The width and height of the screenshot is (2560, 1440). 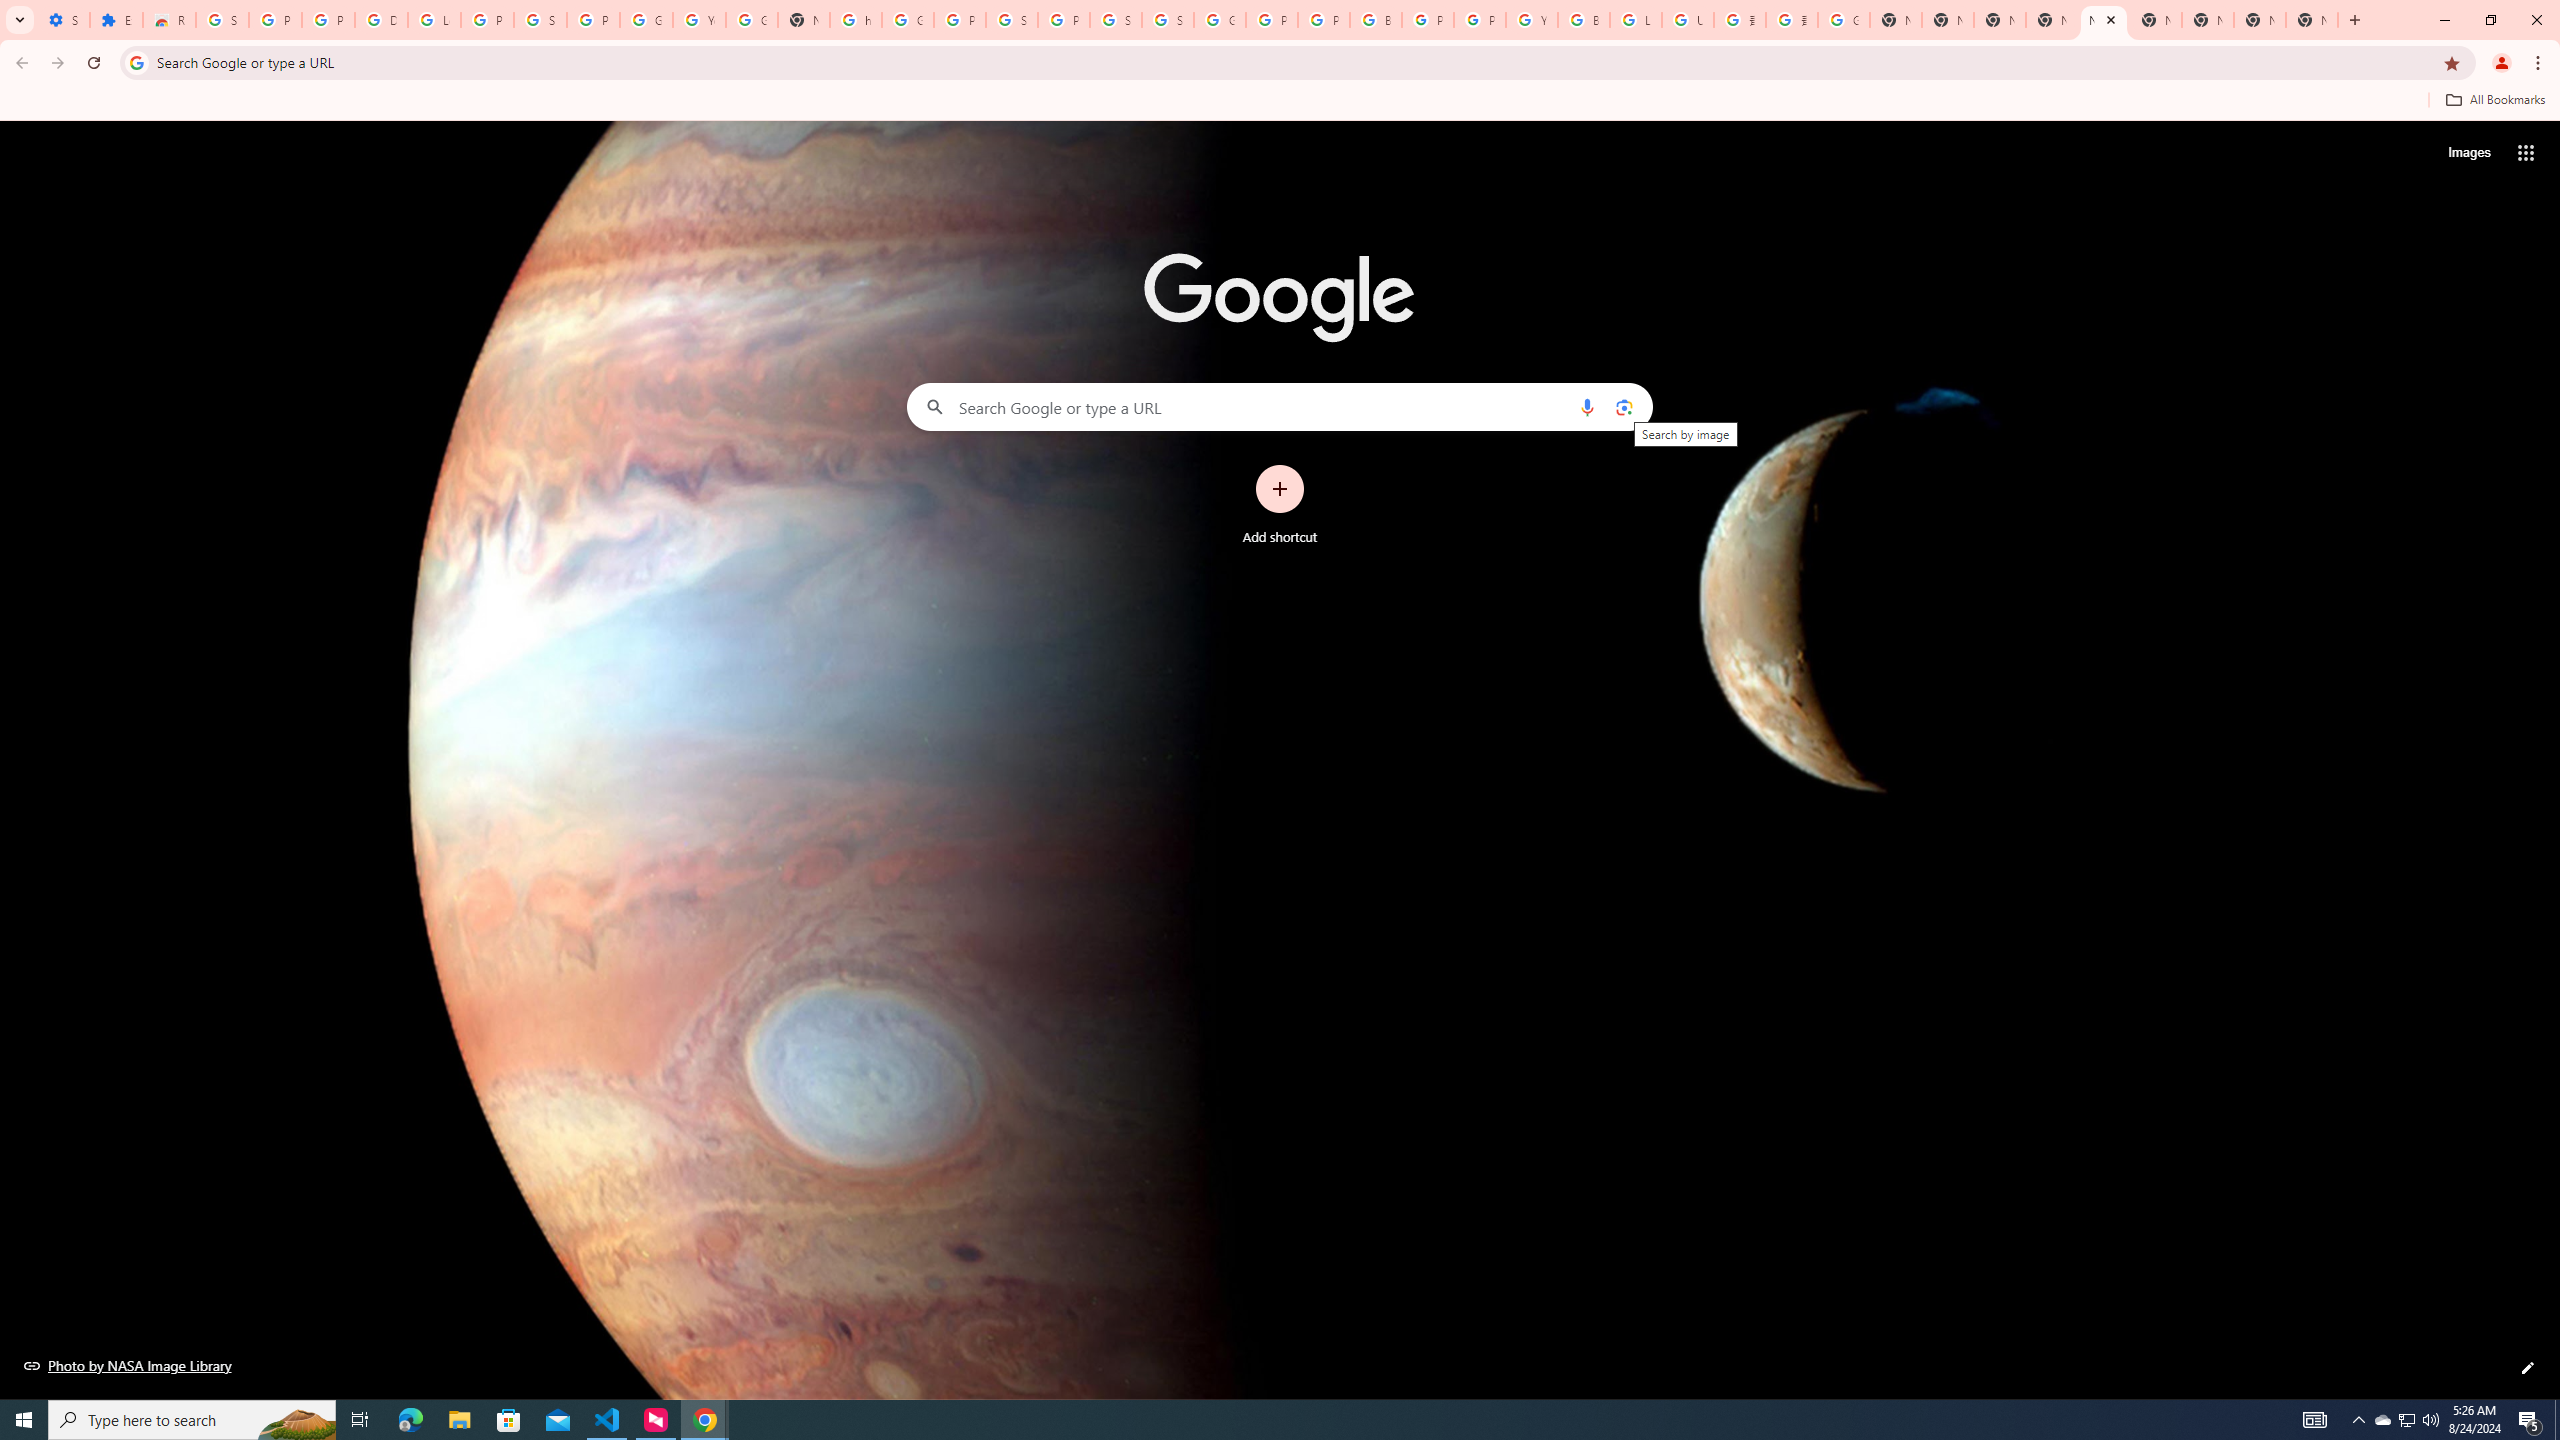 What do you see at coordinates (1587, 406) in the screenshot?
I see `Search by voice` at bounding box center [1587, 406].